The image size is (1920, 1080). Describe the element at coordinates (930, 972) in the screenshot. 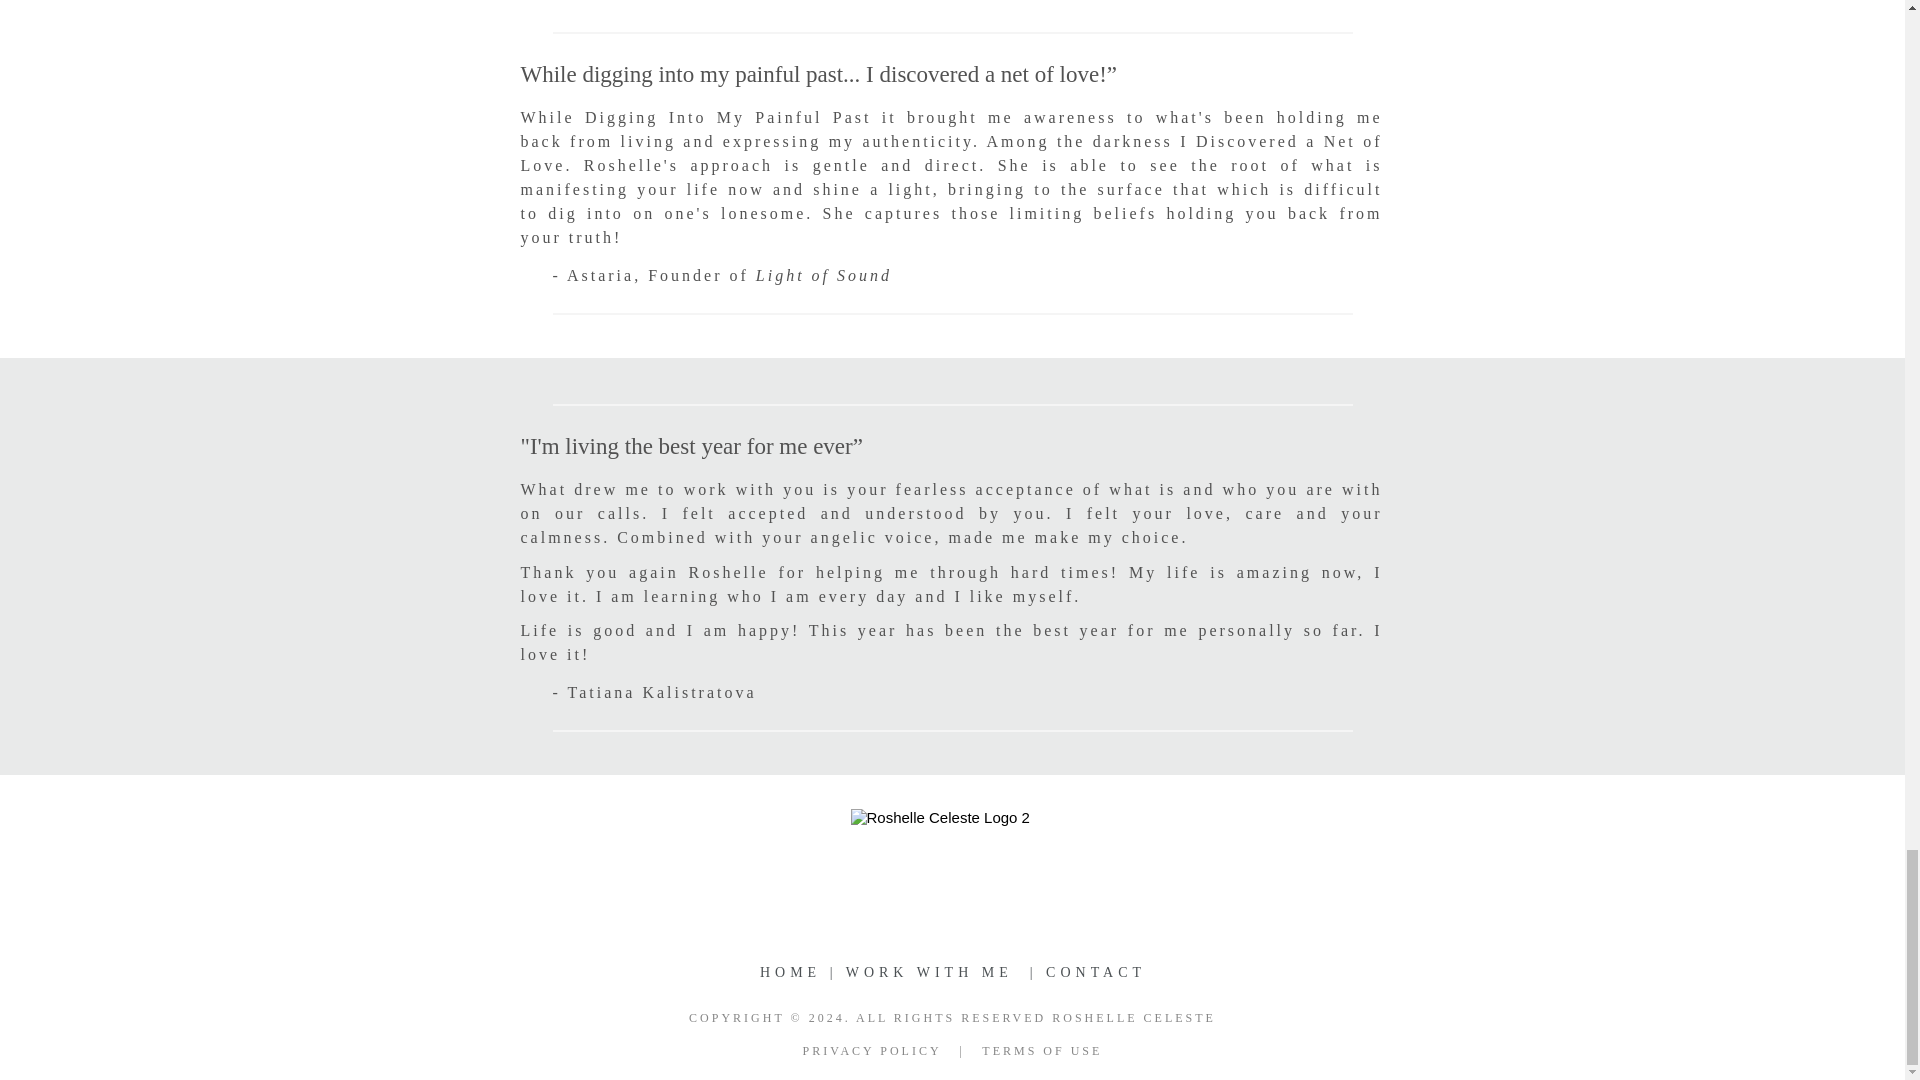

I see `WORK WITH ME` at that location.